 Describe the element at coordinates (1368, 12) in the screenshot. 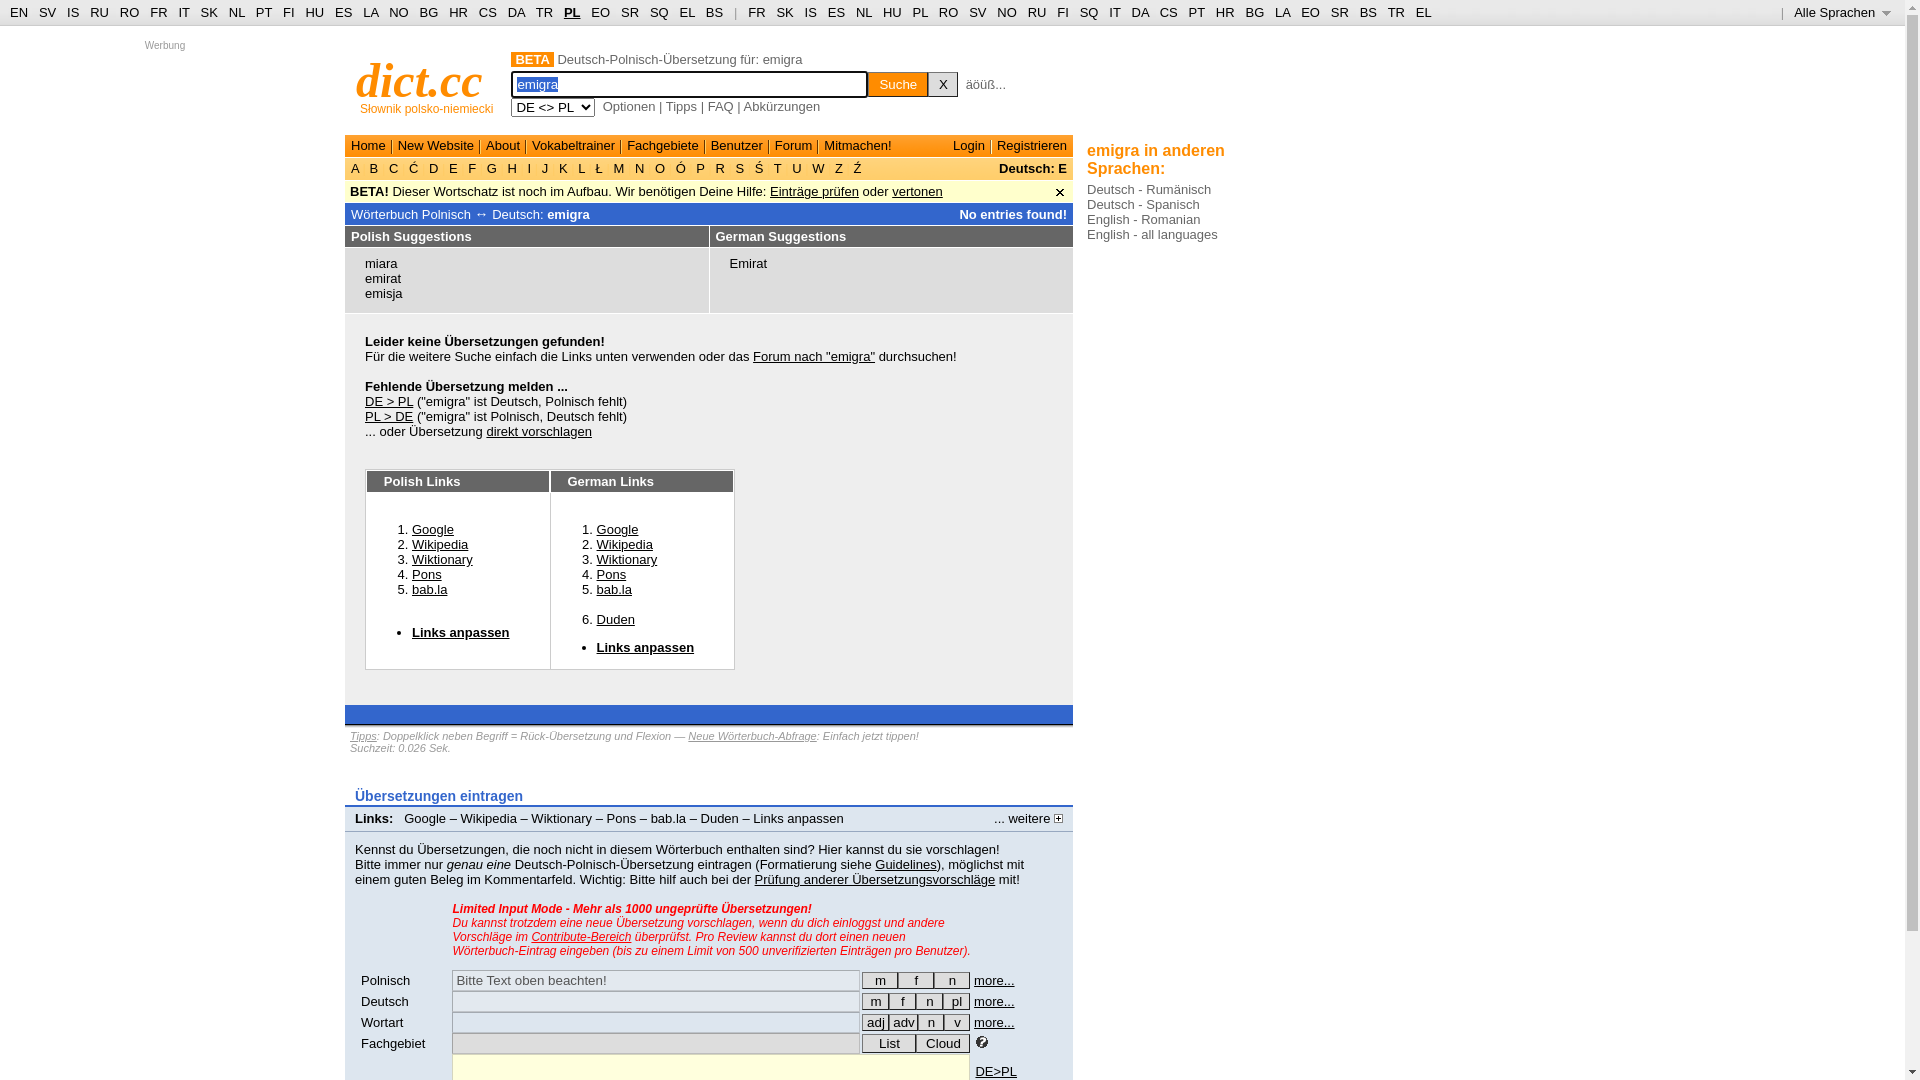

I see `BS` at that location.